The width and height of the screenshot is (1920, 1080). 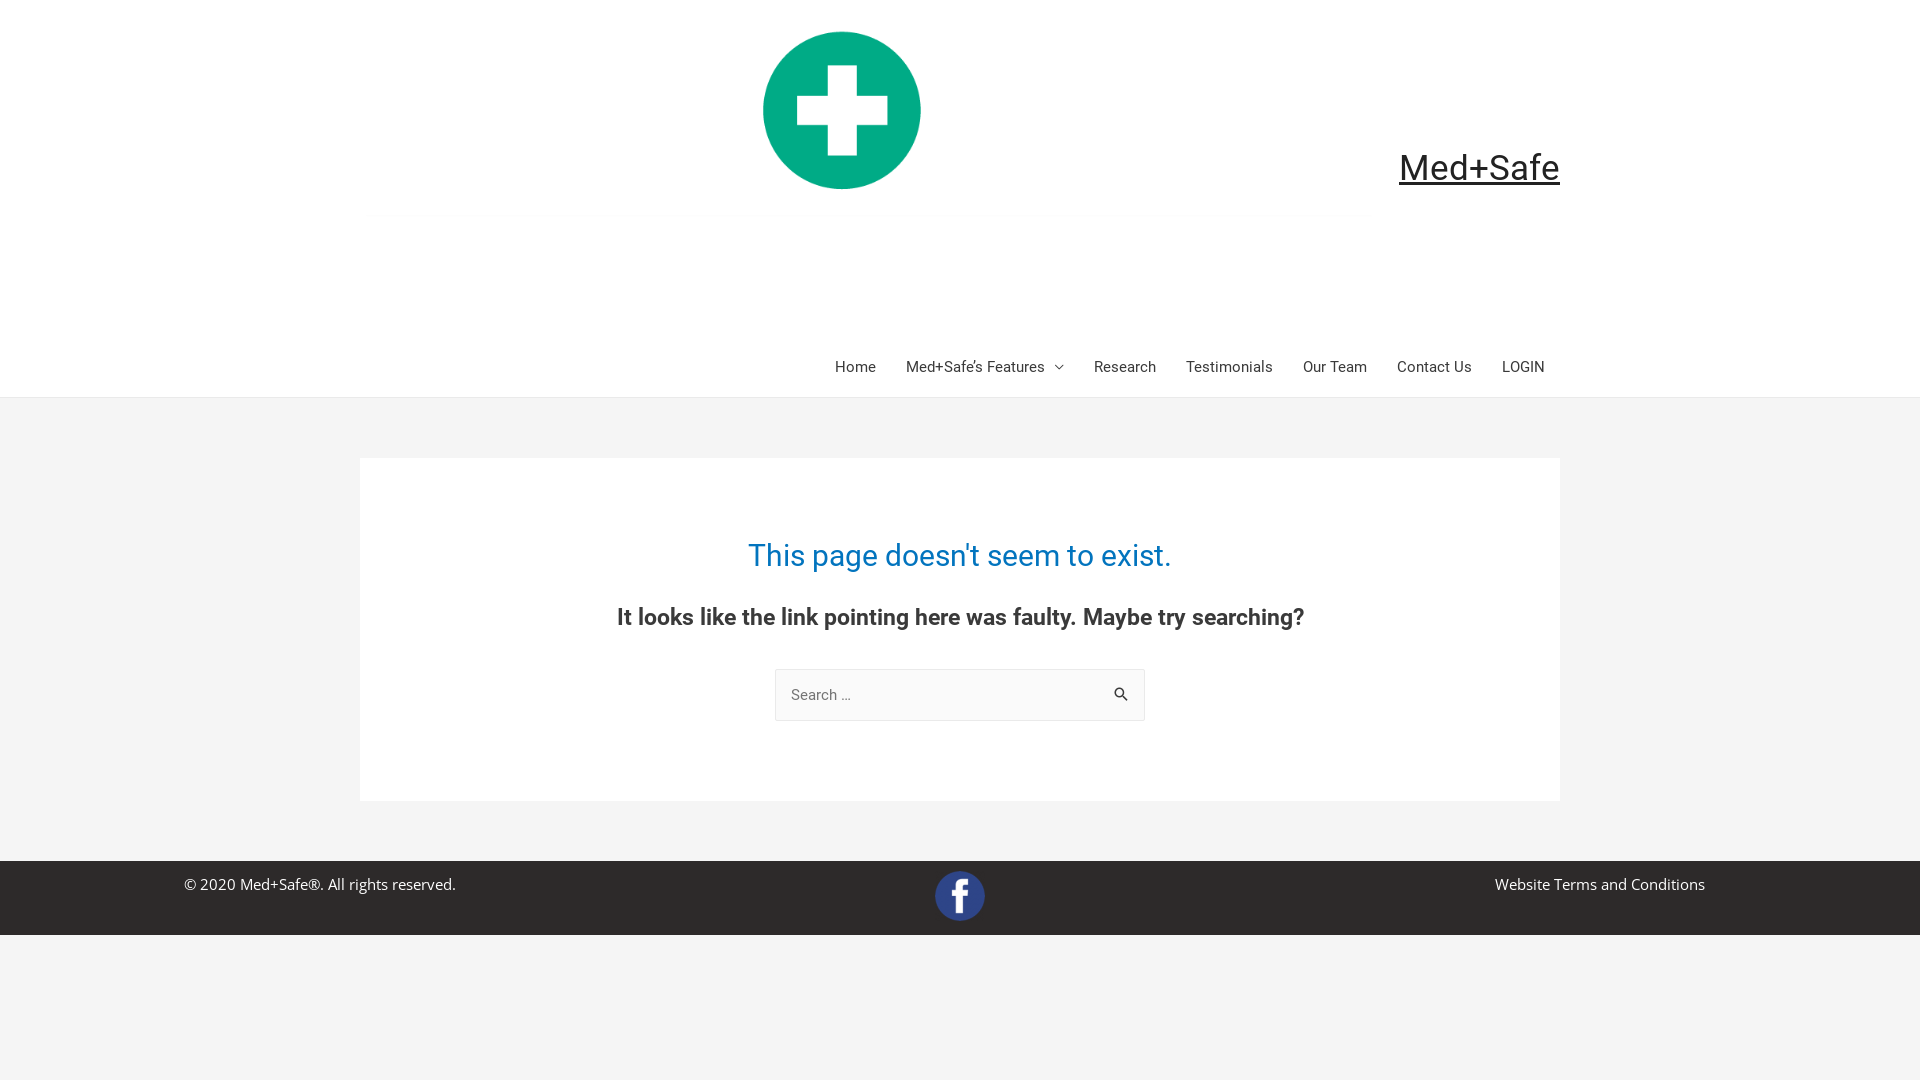 I want to click on Contact Us, so click(x=1434, y=367).